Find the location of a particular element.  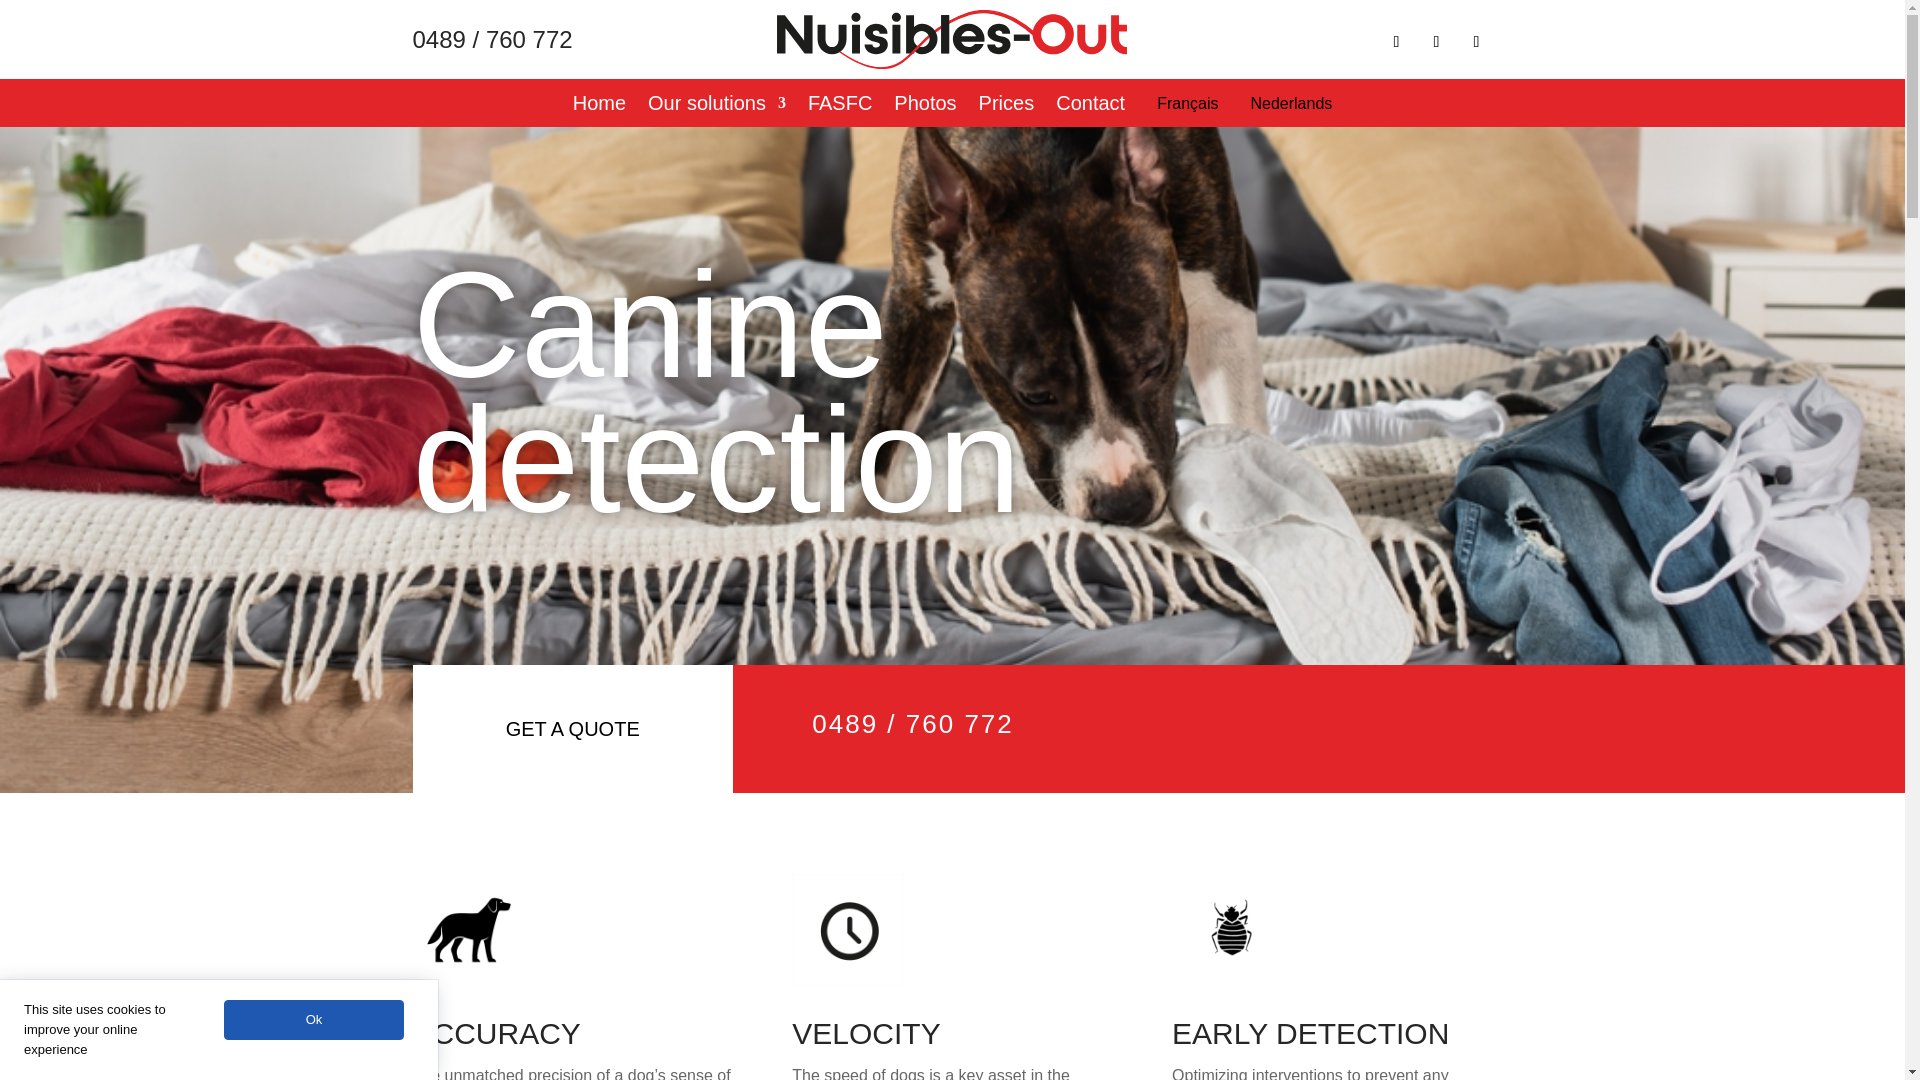

Prices is located at coordinates (1006, 106).